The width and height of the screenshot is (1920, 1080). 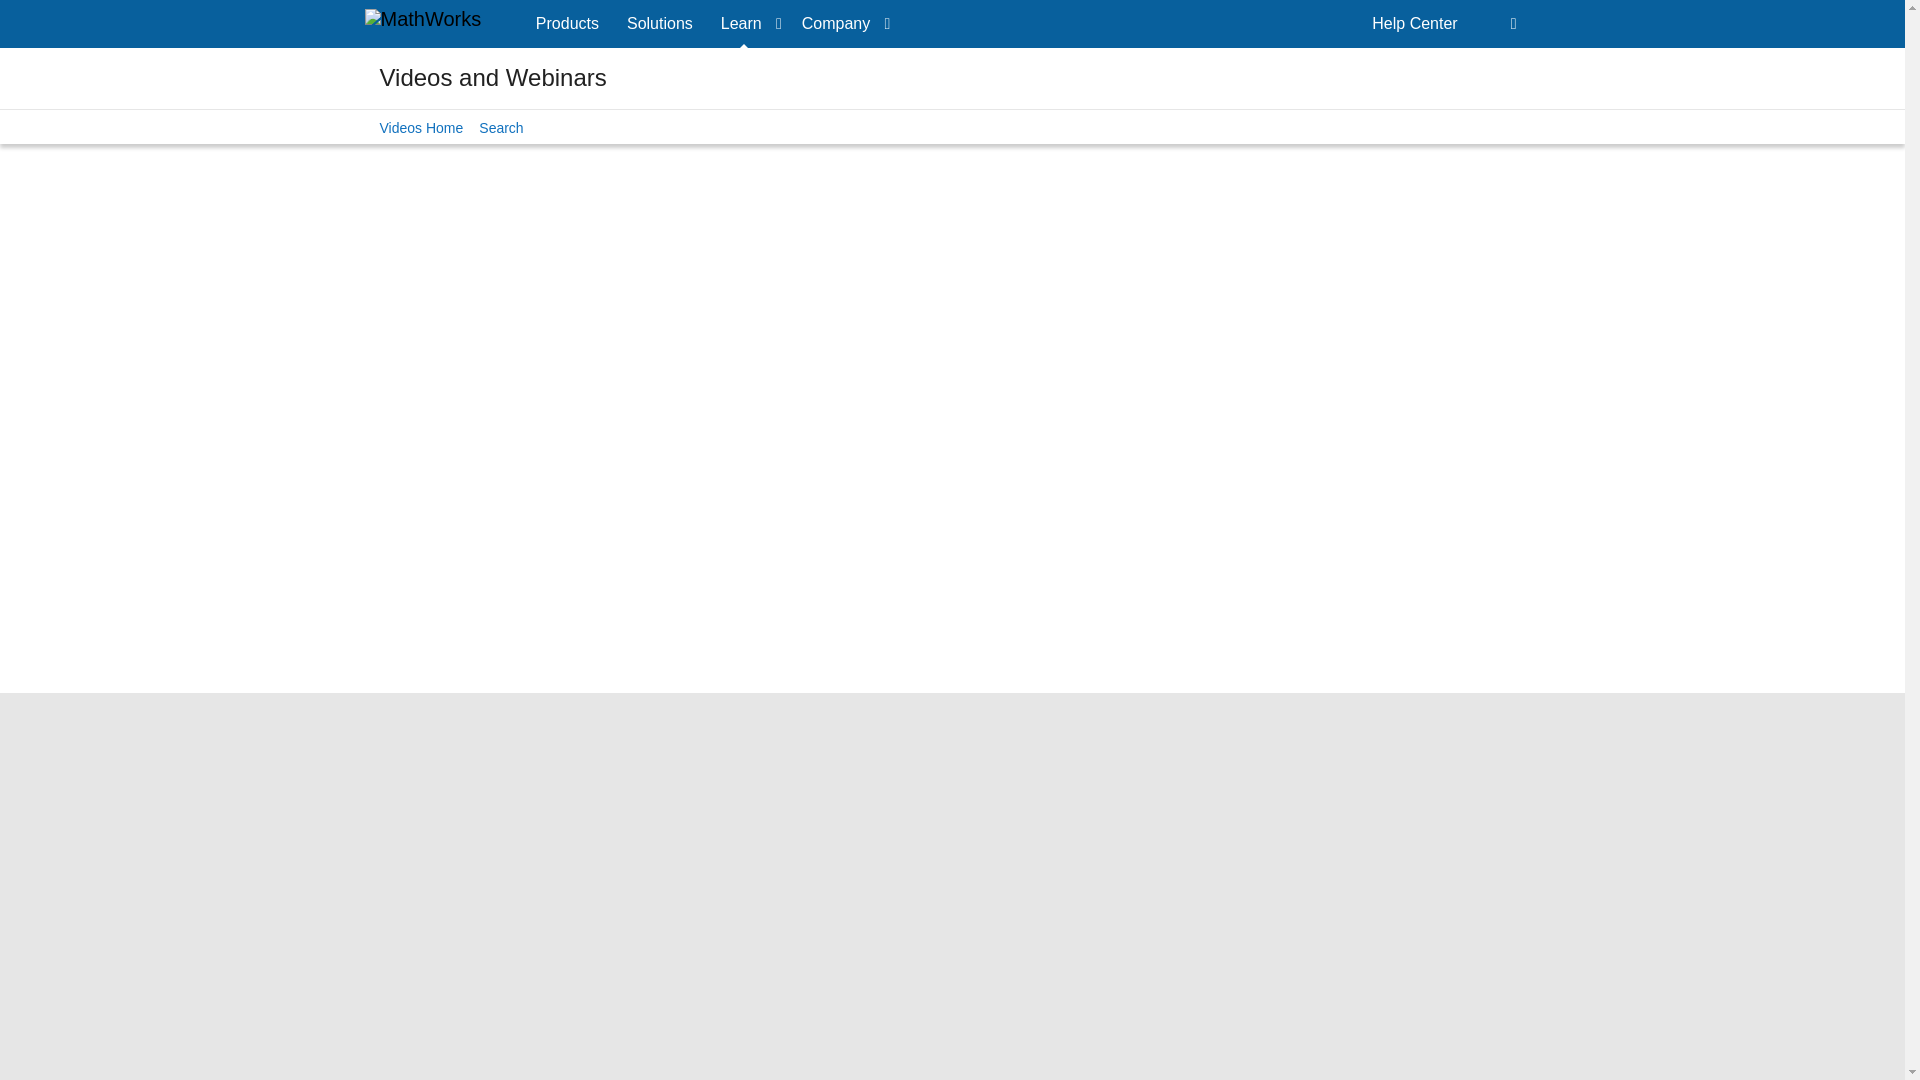 I want to click on Products, so click(x=567, y=24).